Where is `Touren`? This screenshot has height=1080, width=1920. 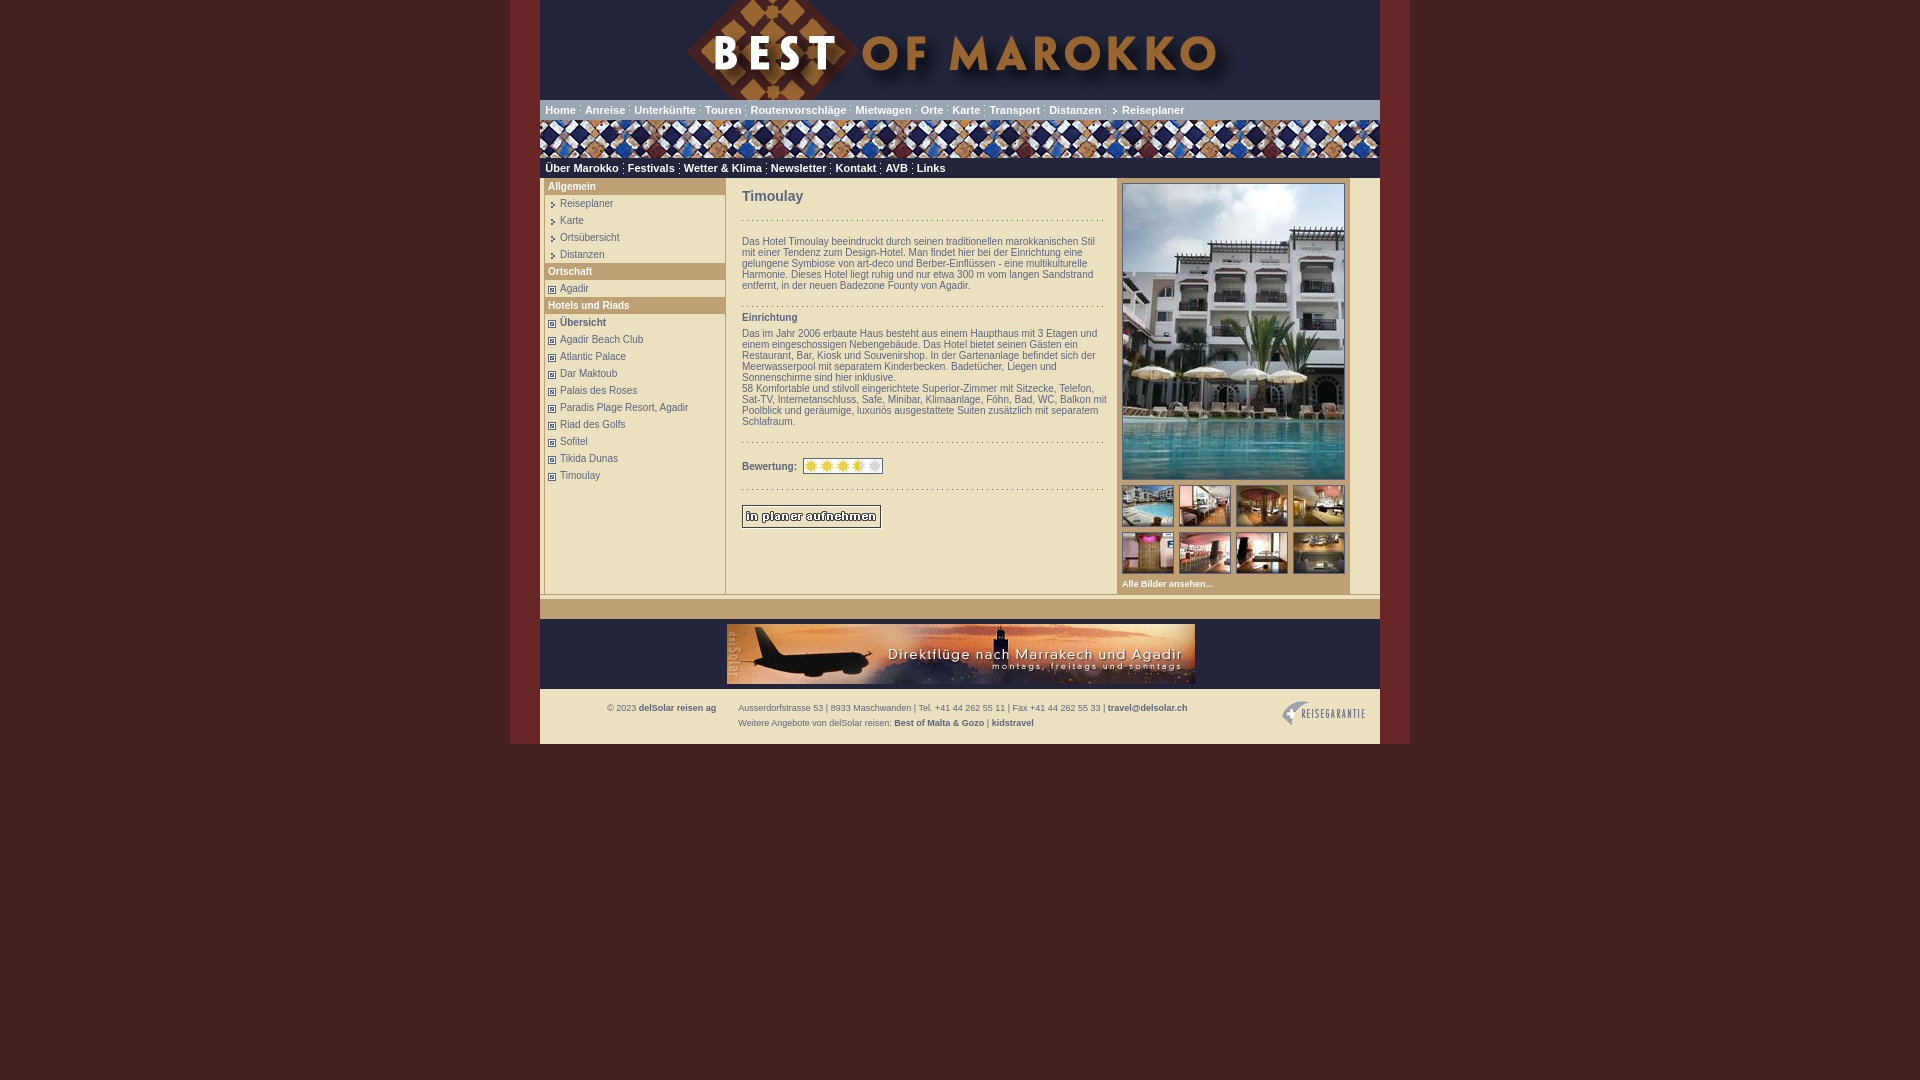
Touren is located at coordinates (723, 110).